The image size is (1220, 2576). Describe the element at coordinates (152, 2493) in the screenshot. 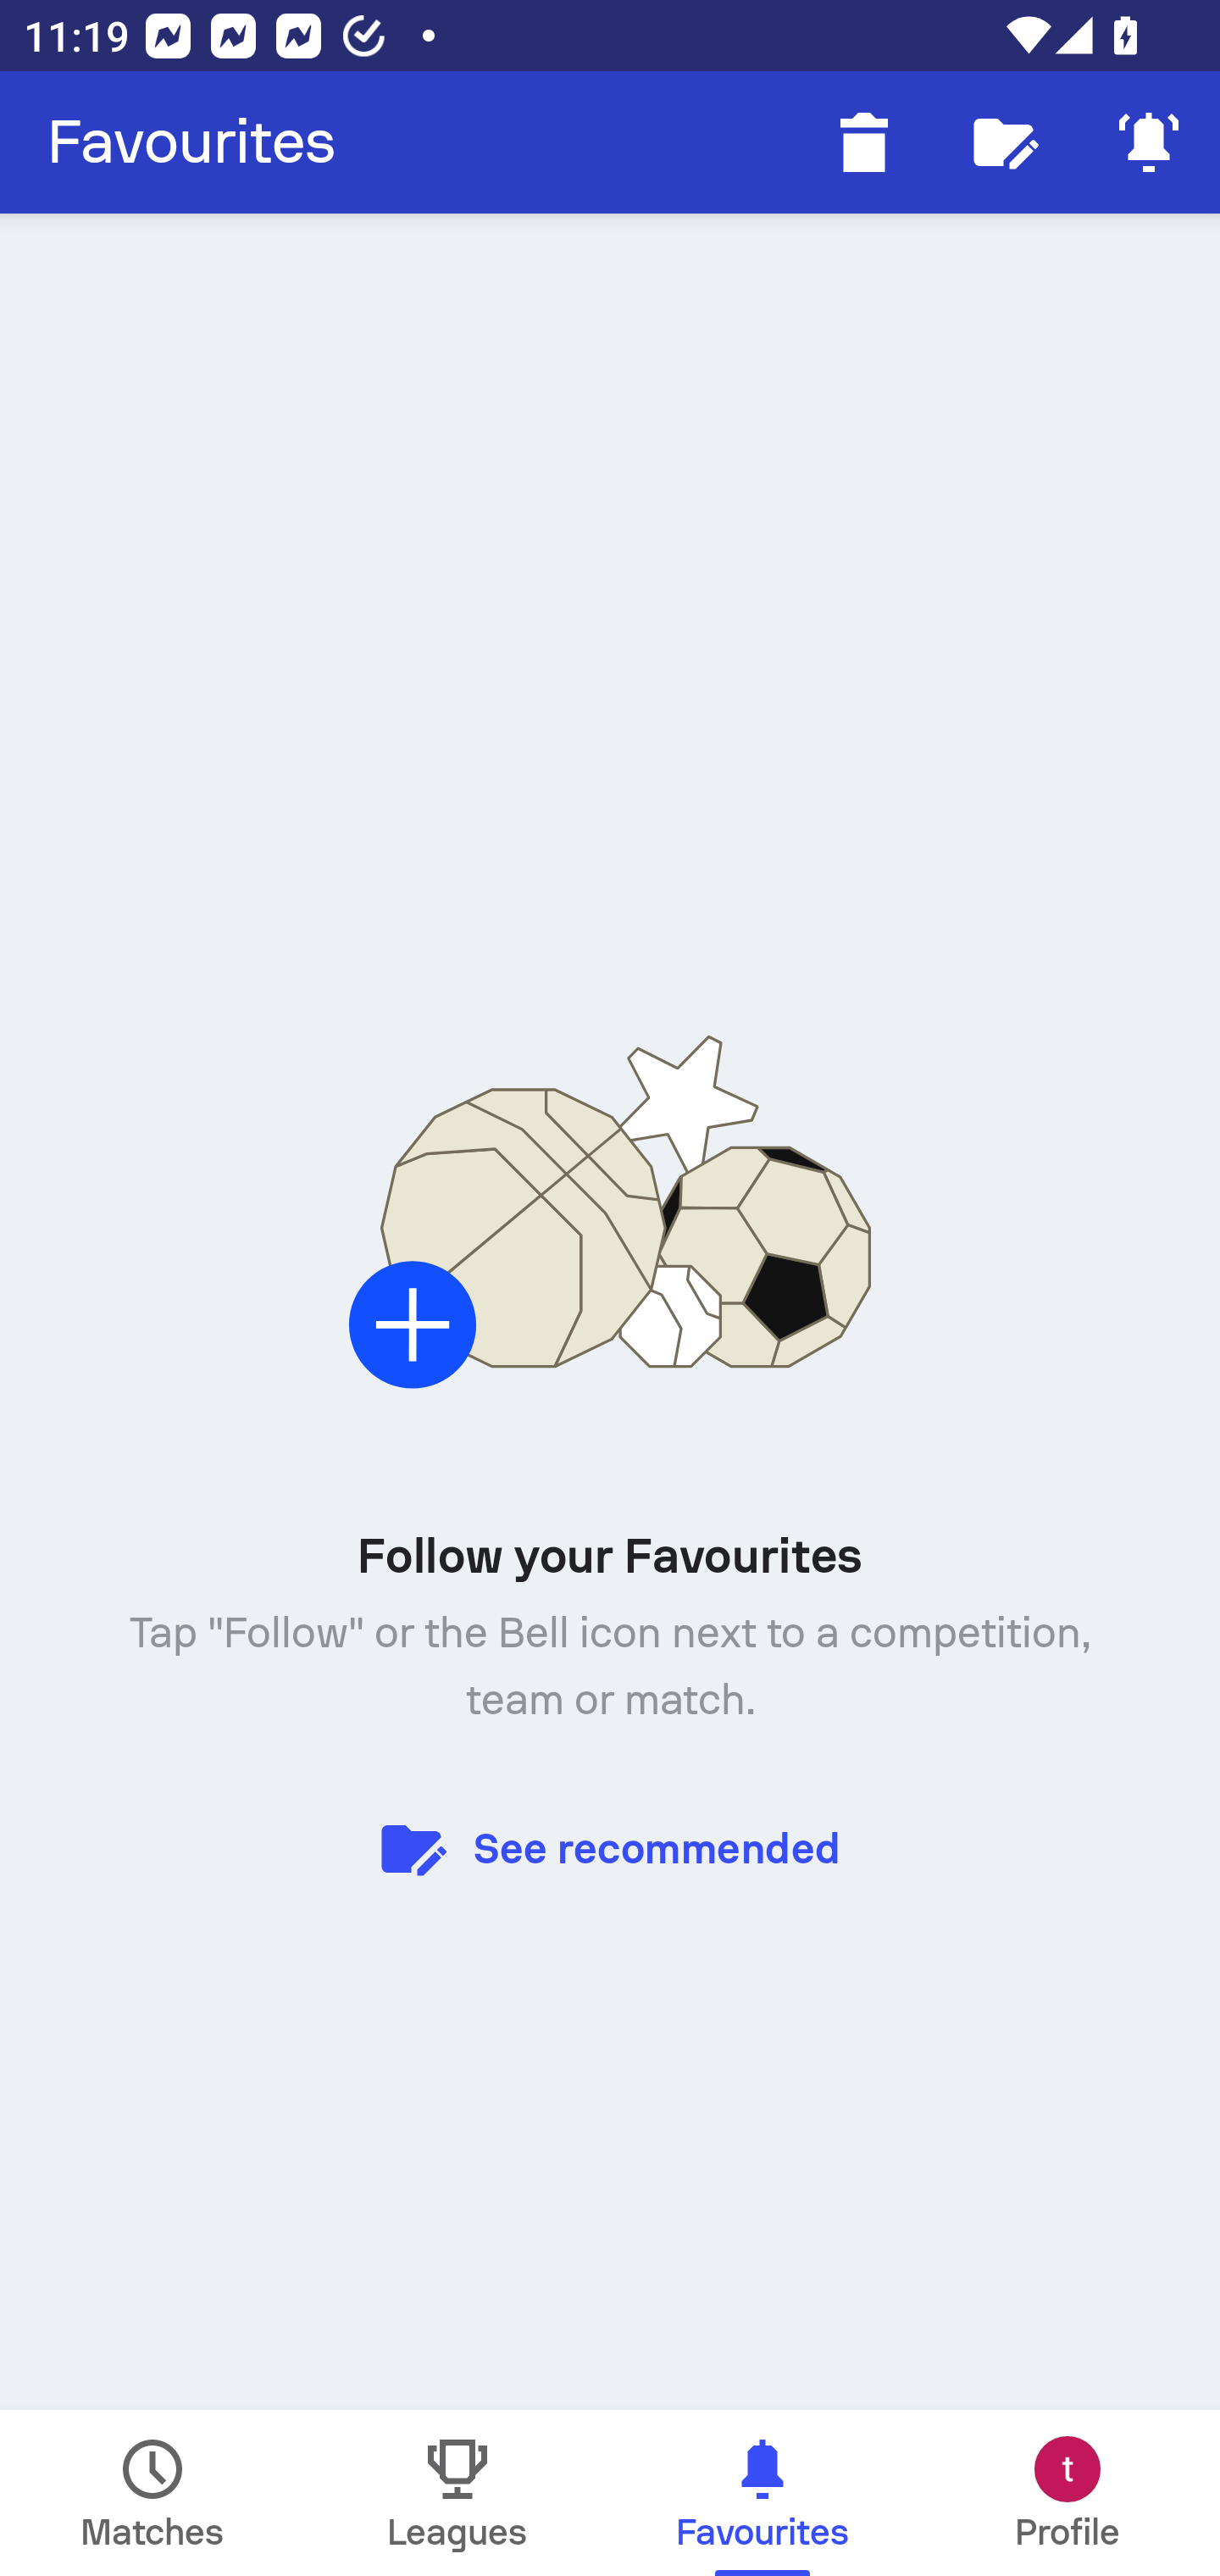

I see `Matches` at that location.